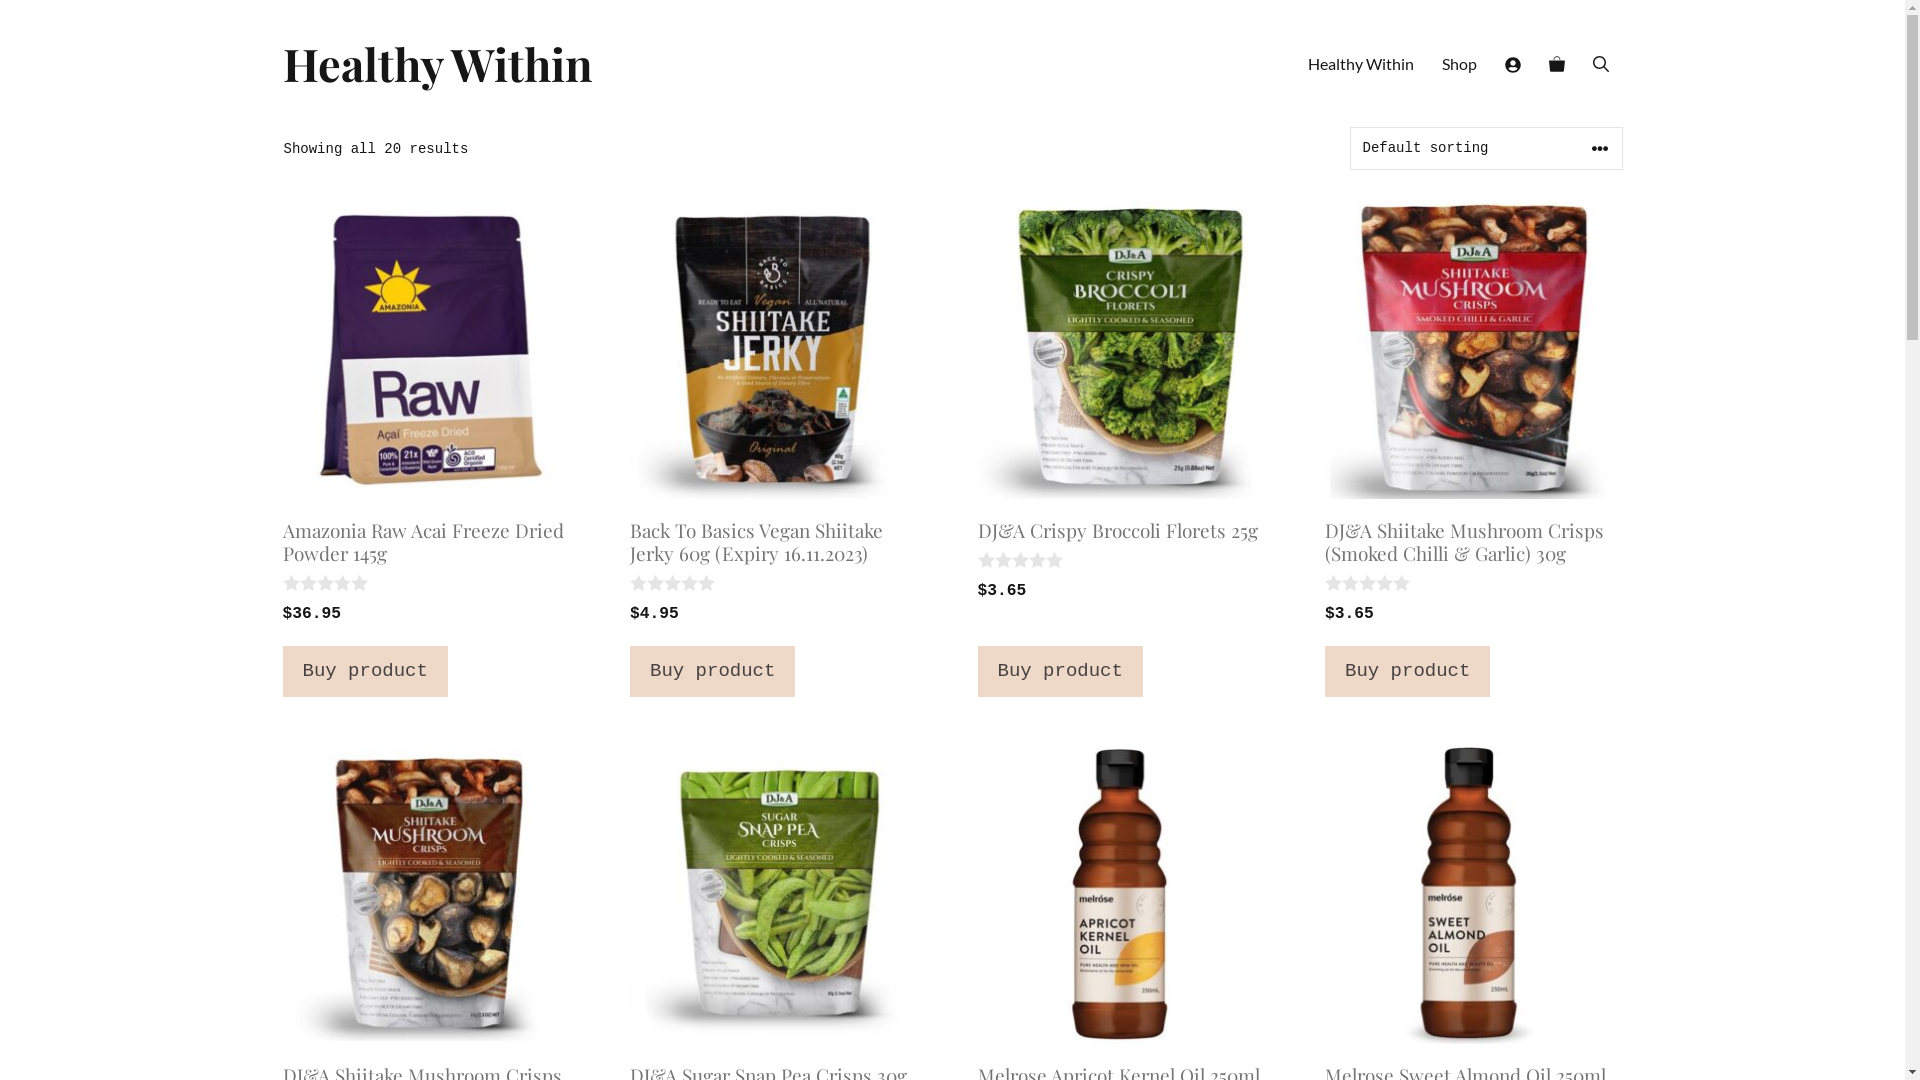 This screenshot has width=1920, height=1080. I want to click on Not yet rated, so click(1369, 583).